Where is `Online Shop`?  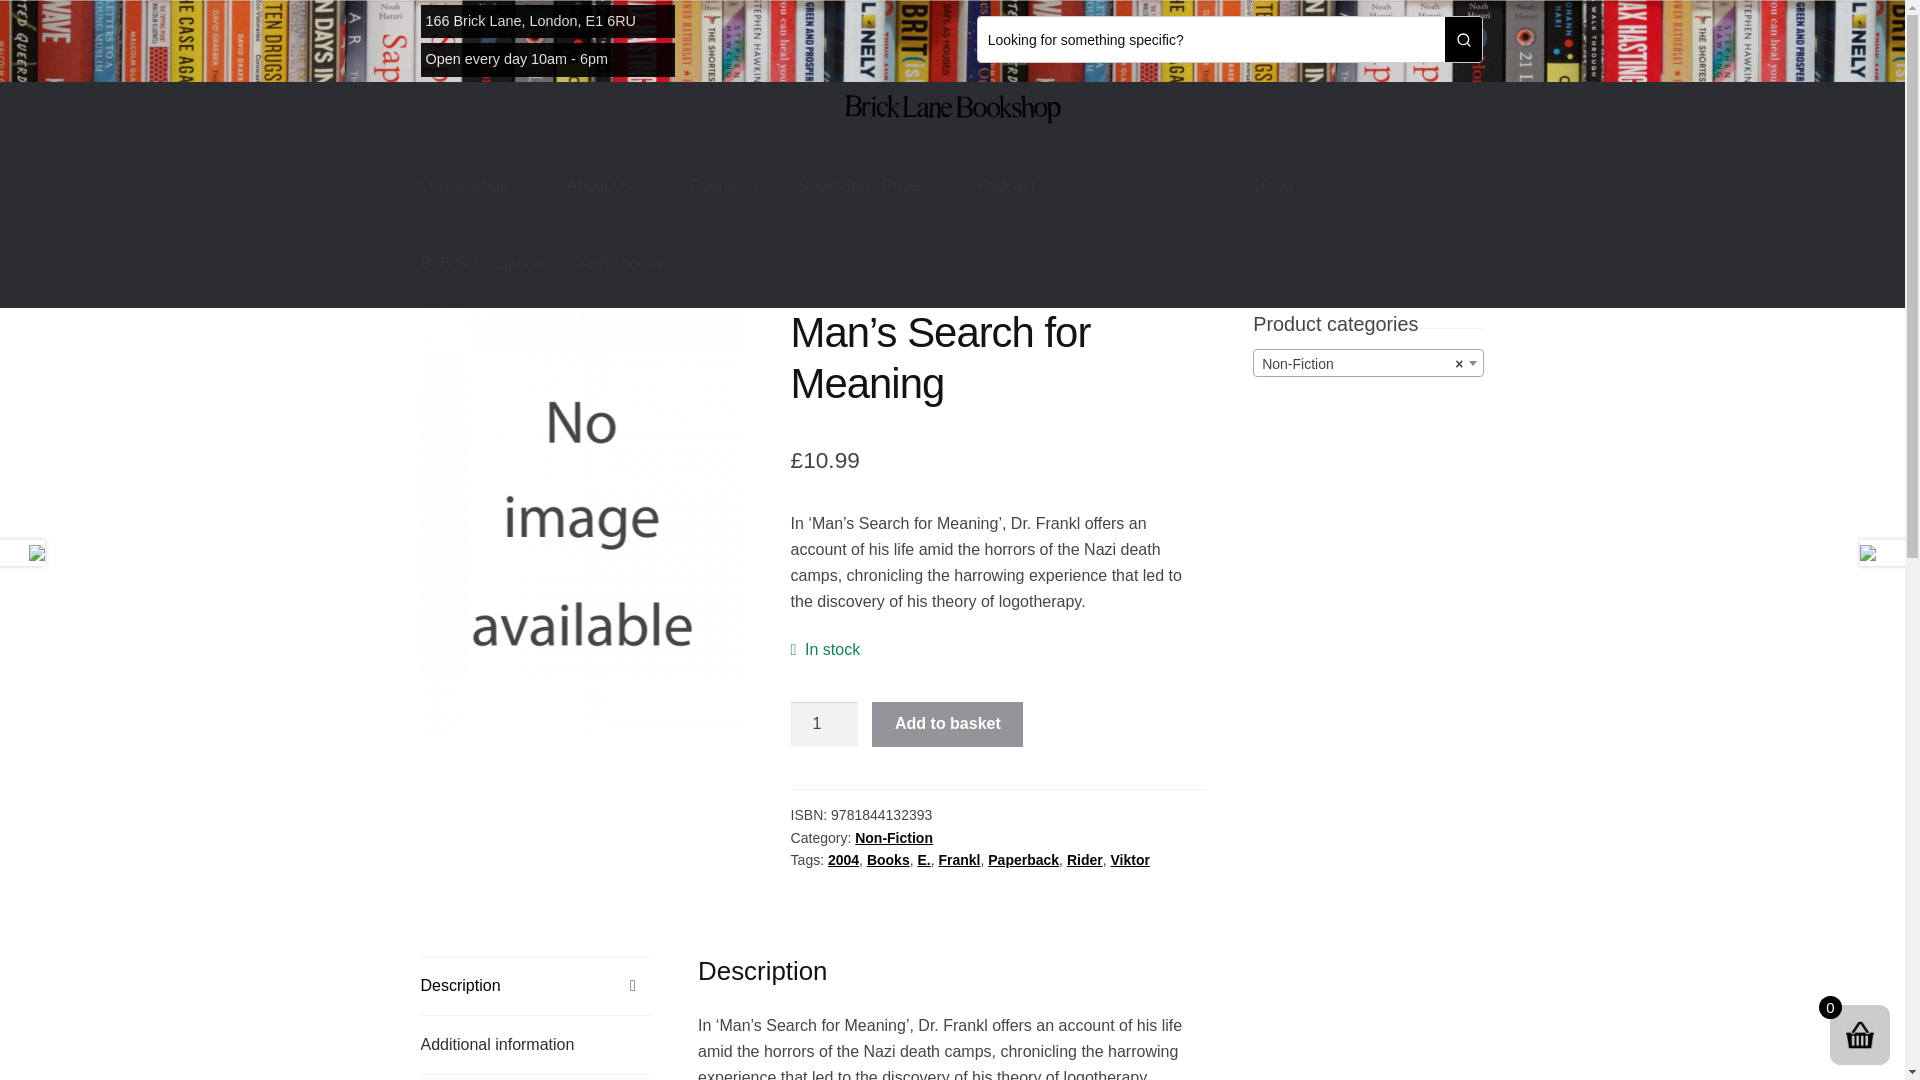
Online Shop is located at coordinates (476, 185).